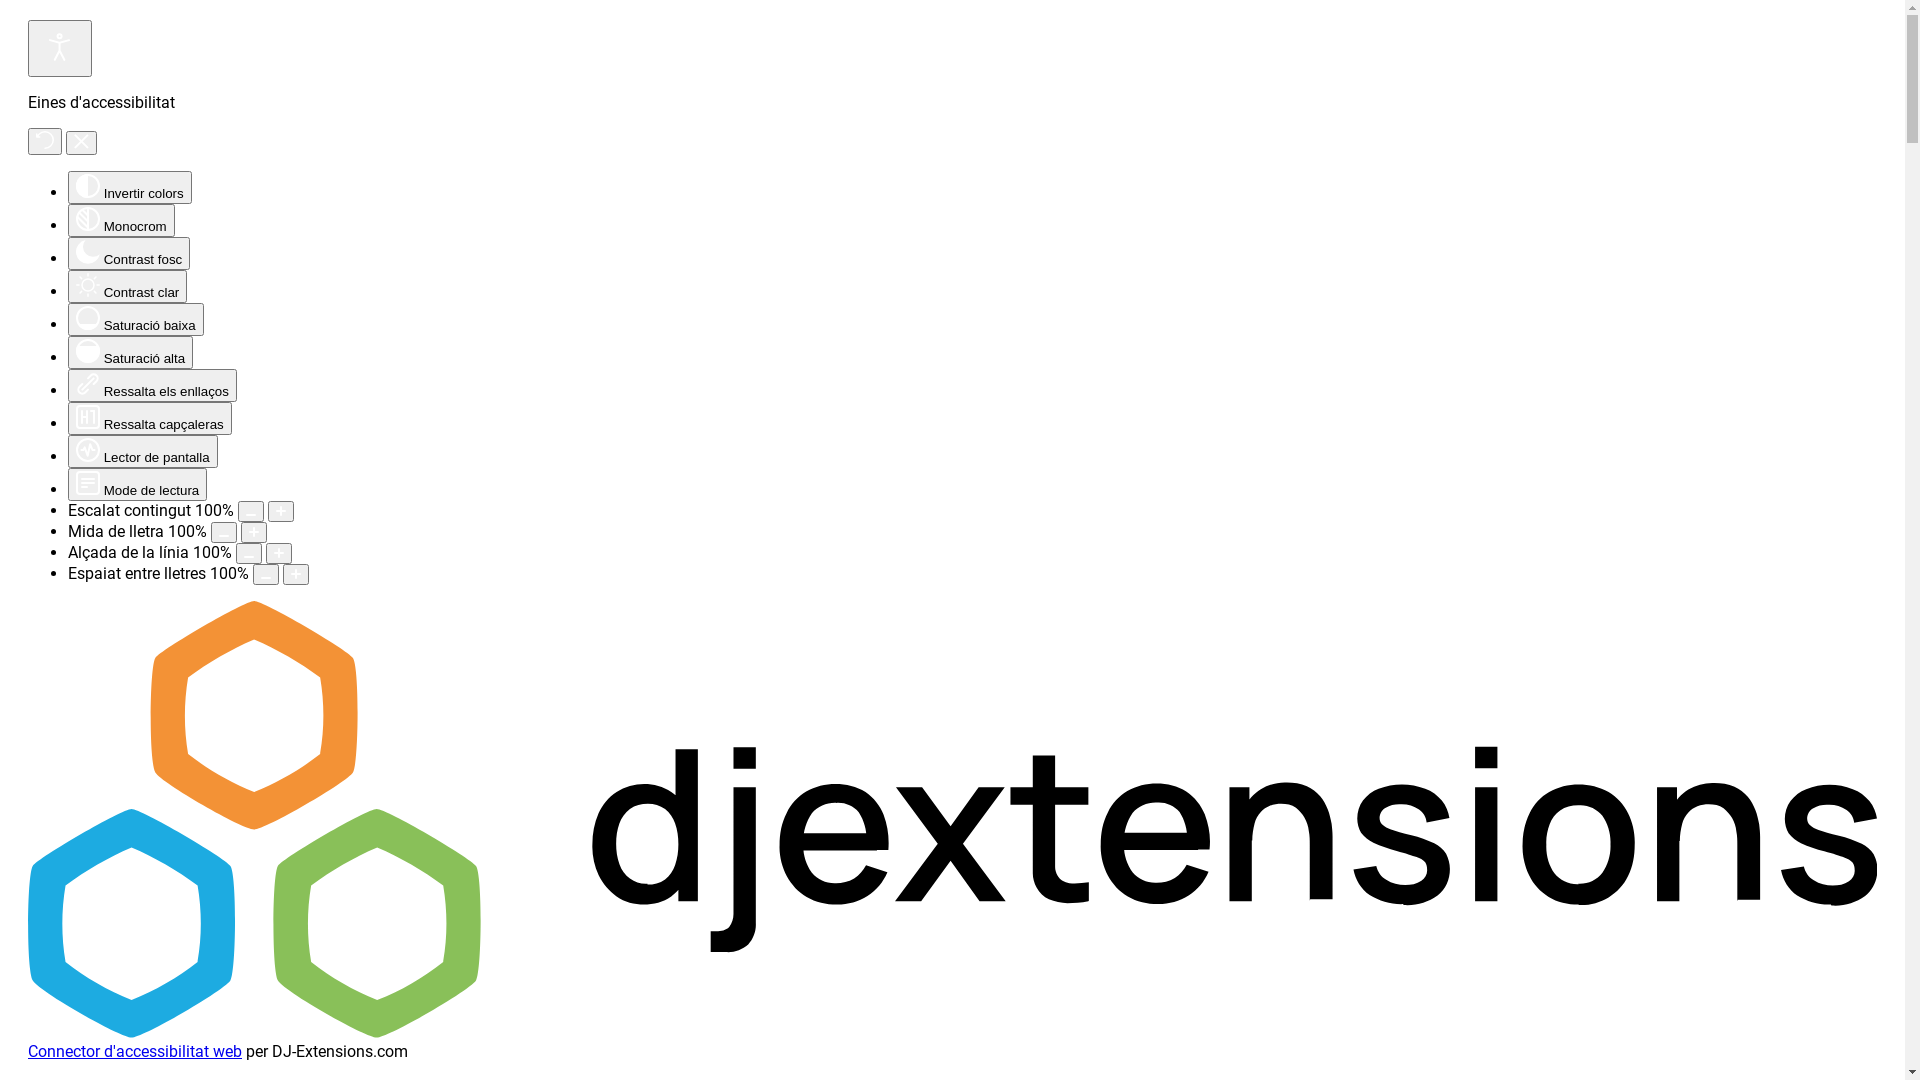  Describe the element at coordinates (143, 452) in the screenshot. I see `Lector de pantalla` at that location.